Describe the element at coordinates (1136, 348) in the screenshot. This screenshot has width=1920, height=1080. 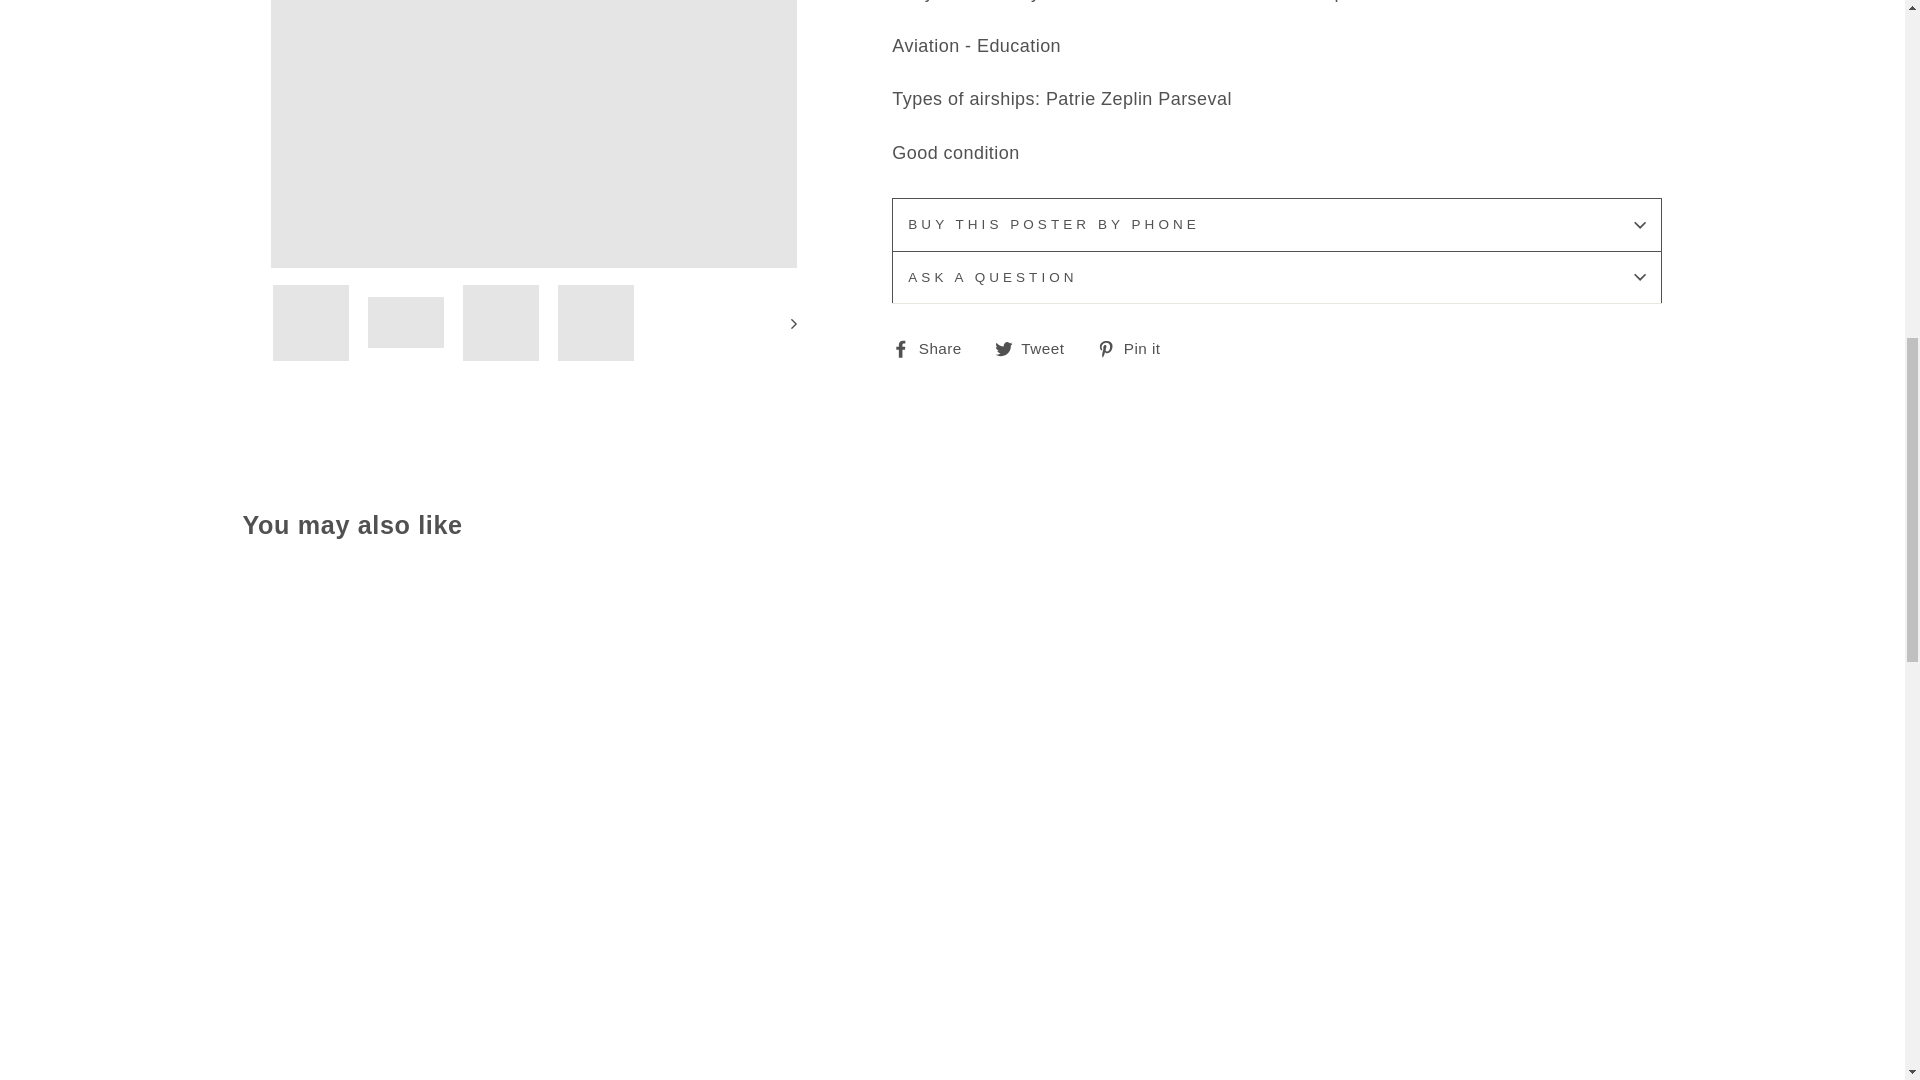
I see `Pin on Pinterest` at that location.